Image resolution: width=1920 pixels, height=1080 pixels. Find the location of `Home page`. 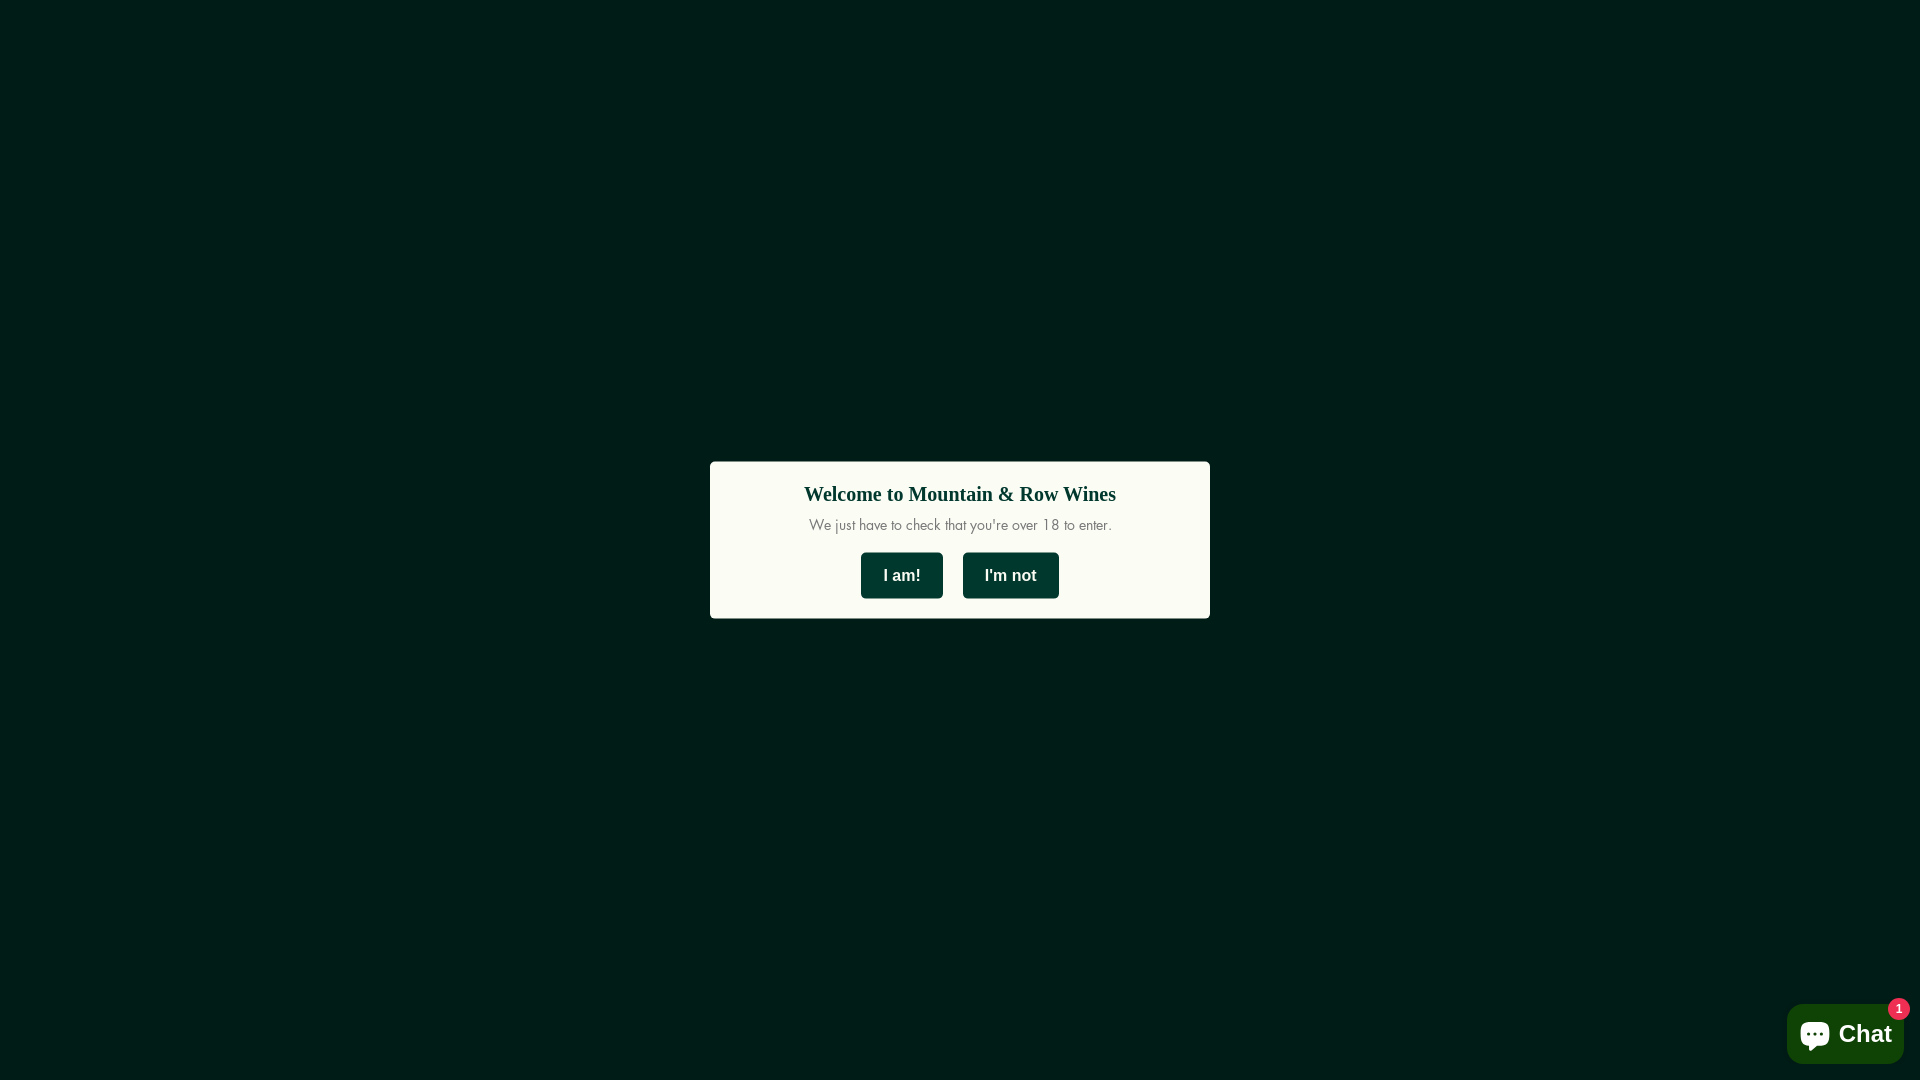

Home page is located at coordinates (778, 540).